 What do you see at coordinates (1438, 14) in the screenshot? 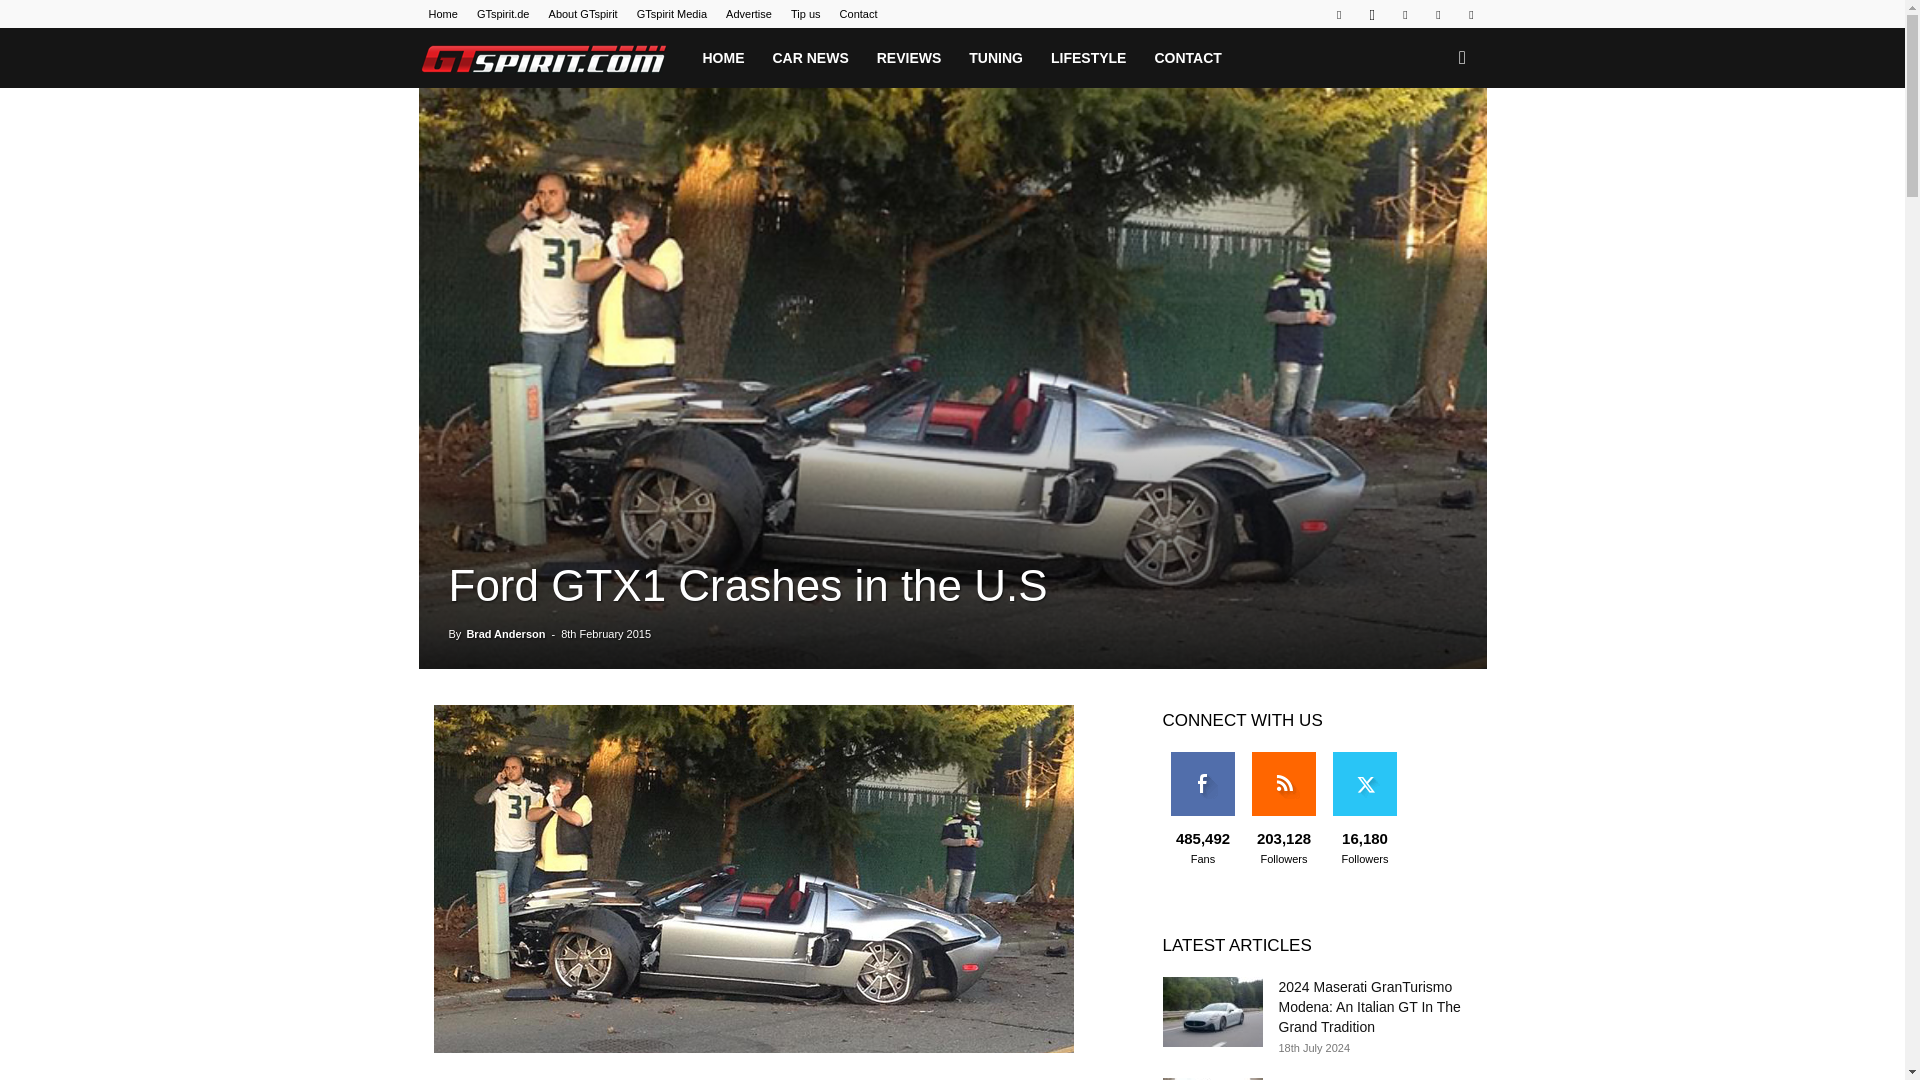
I see `Twitter` at bounding box center [1438, 14].